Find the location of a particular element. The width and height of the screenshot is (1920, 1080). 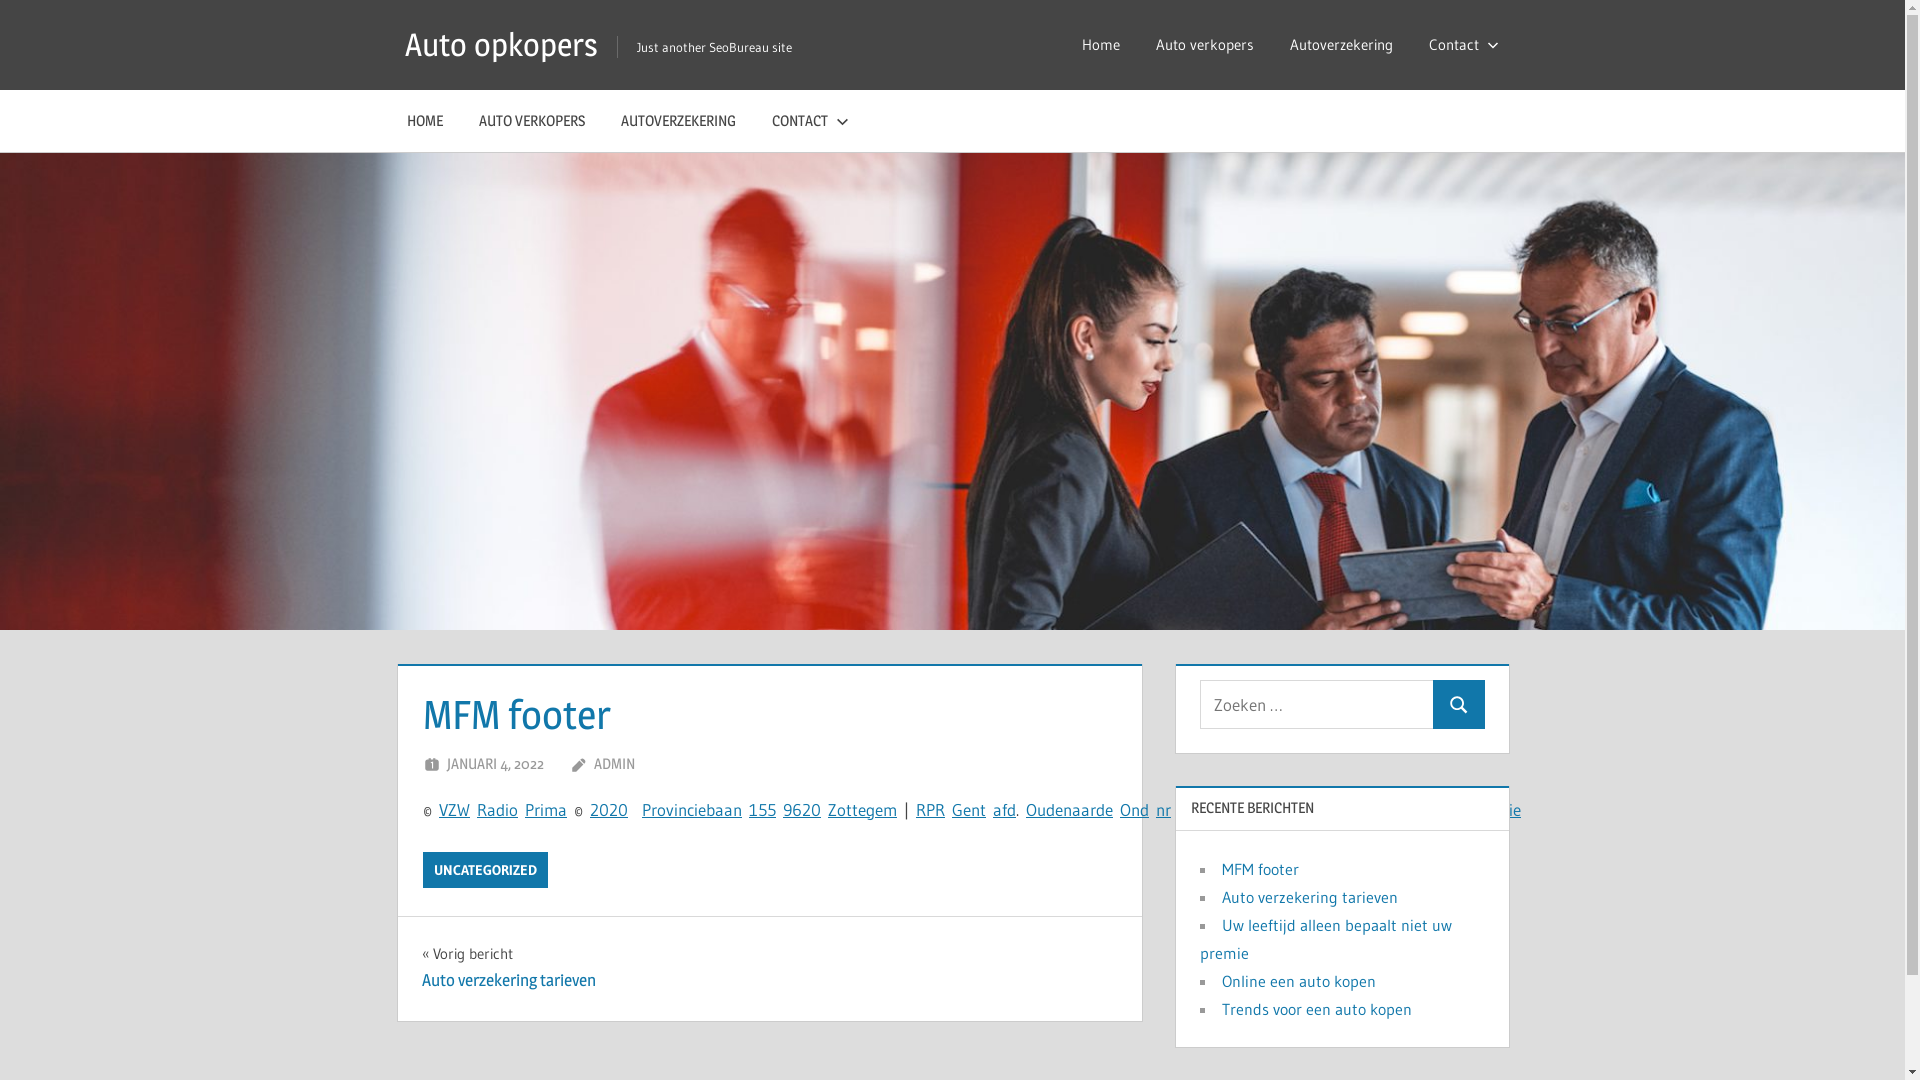

n is located at coordinates (682, 810).